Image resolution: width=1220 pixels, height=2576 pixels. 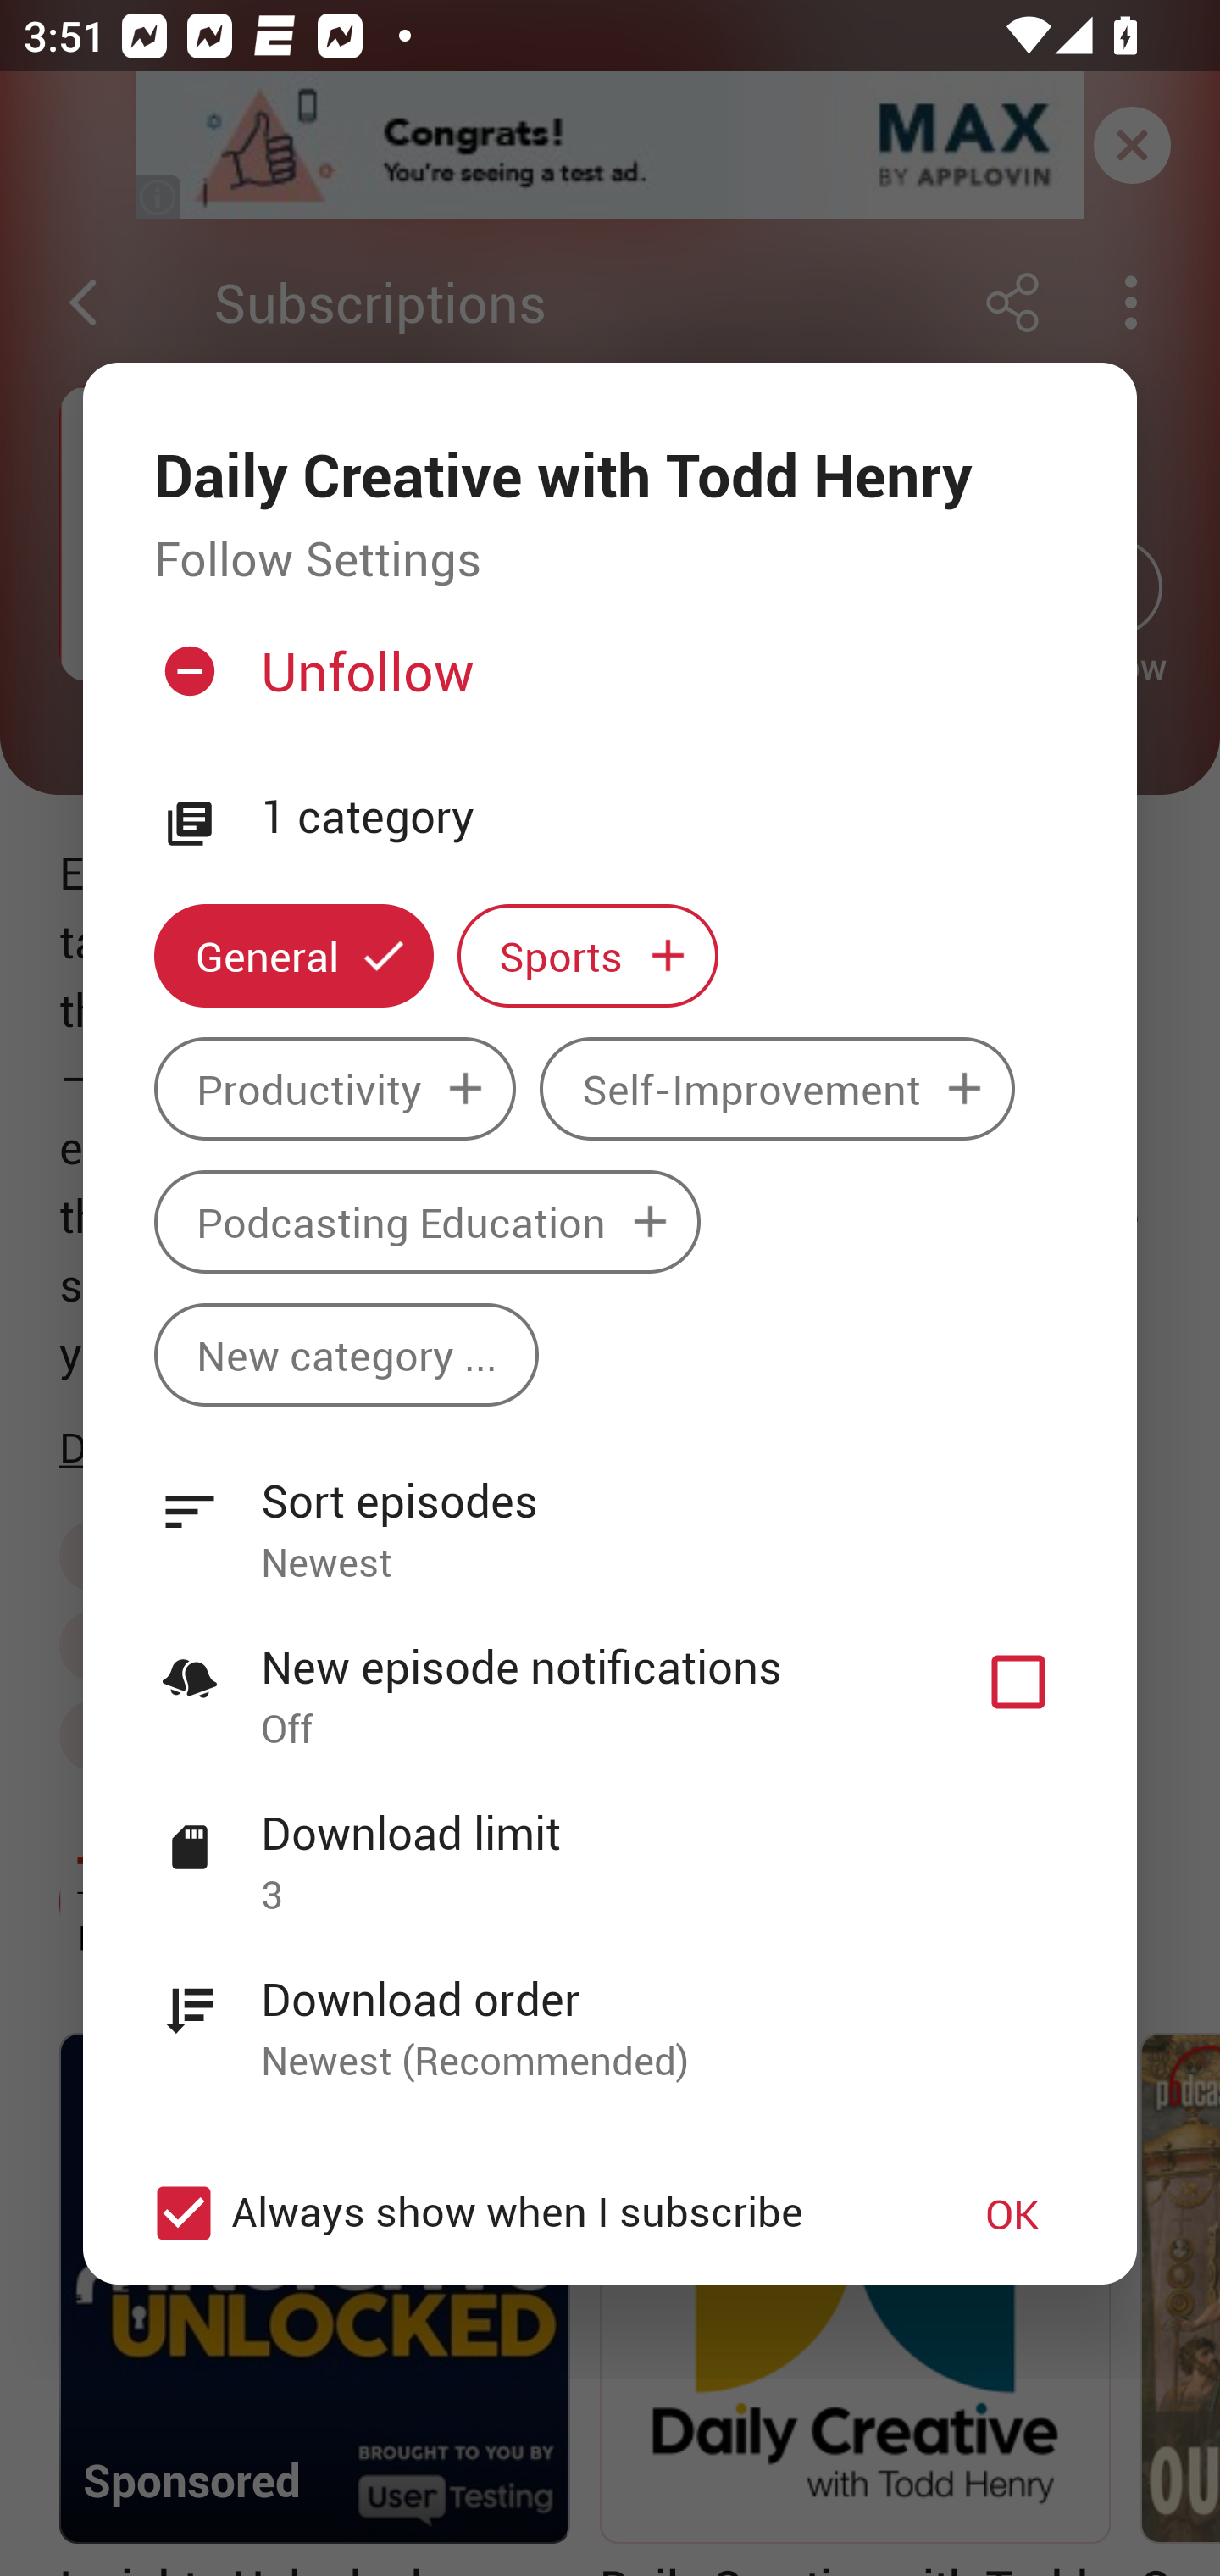 I want to click on Podcasting Education, so click(x=427, y=1220).